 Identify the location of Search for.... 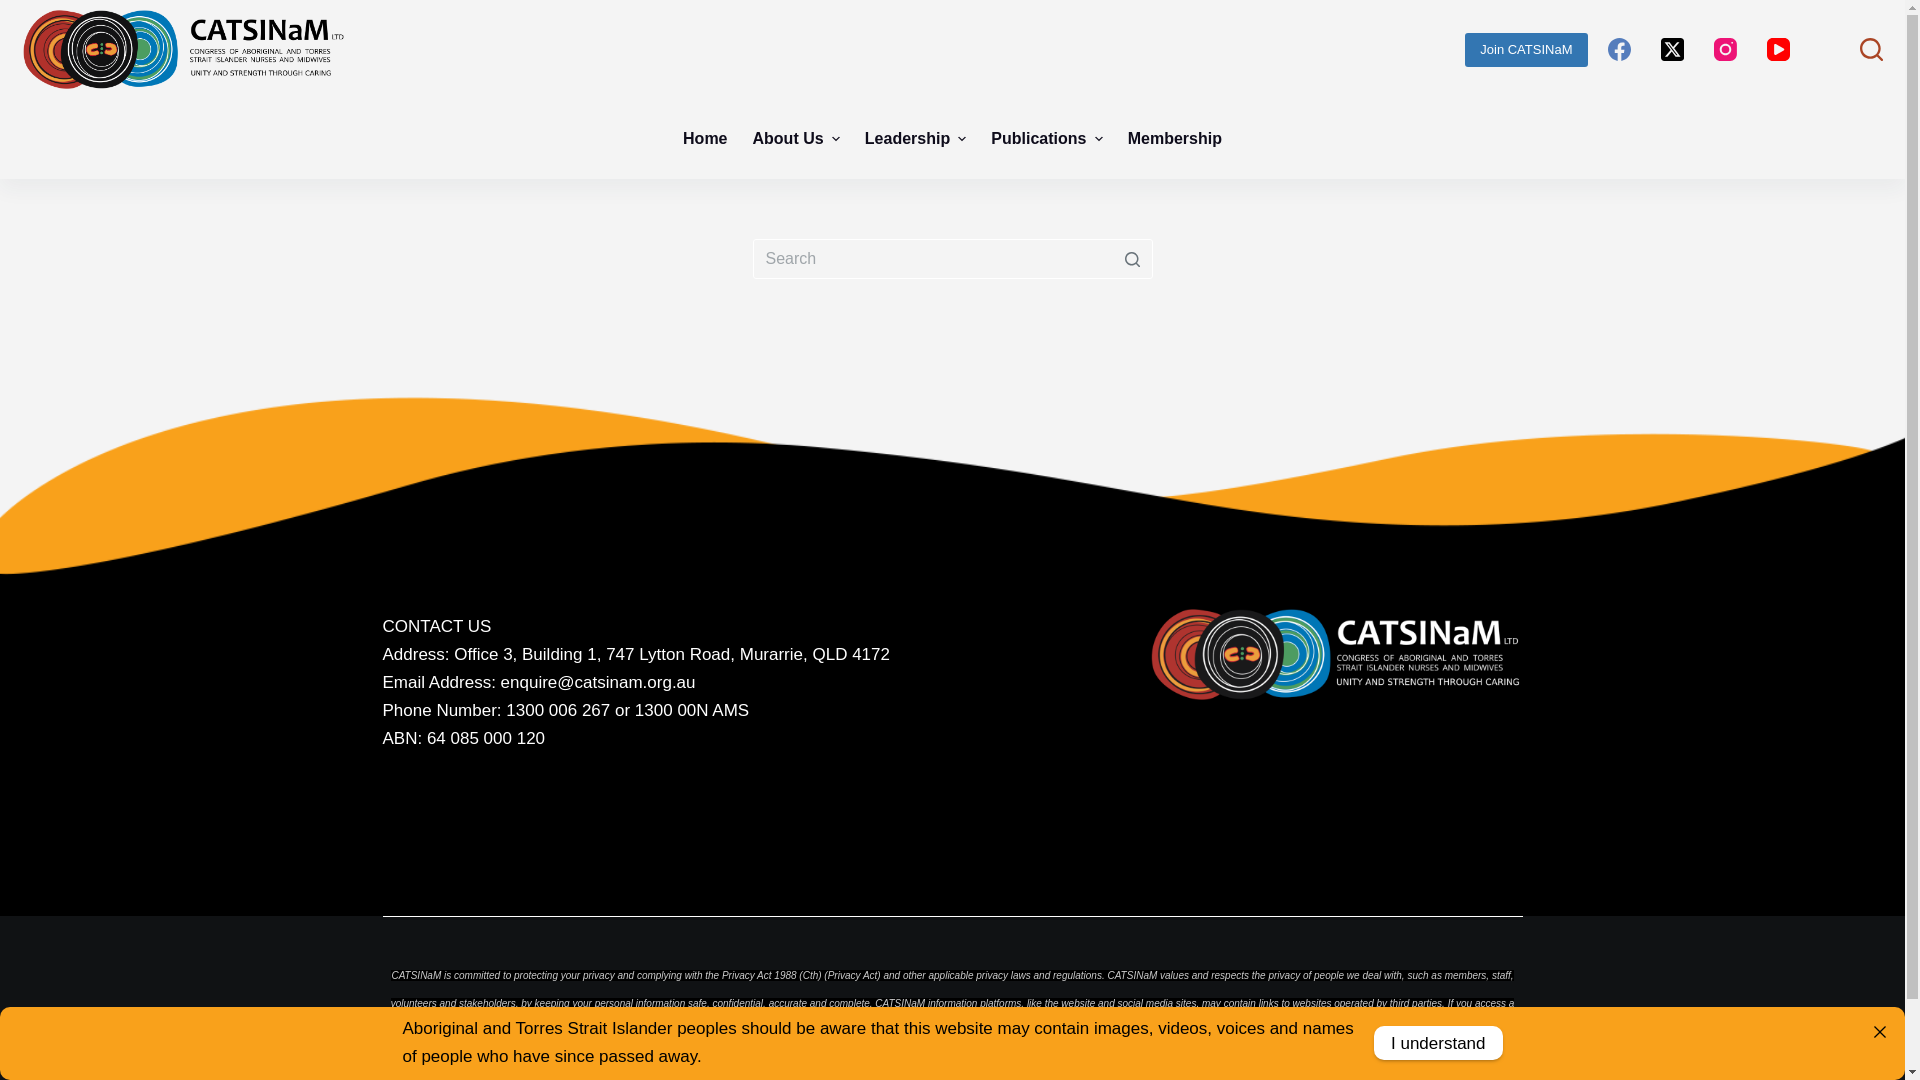
(952, 259).